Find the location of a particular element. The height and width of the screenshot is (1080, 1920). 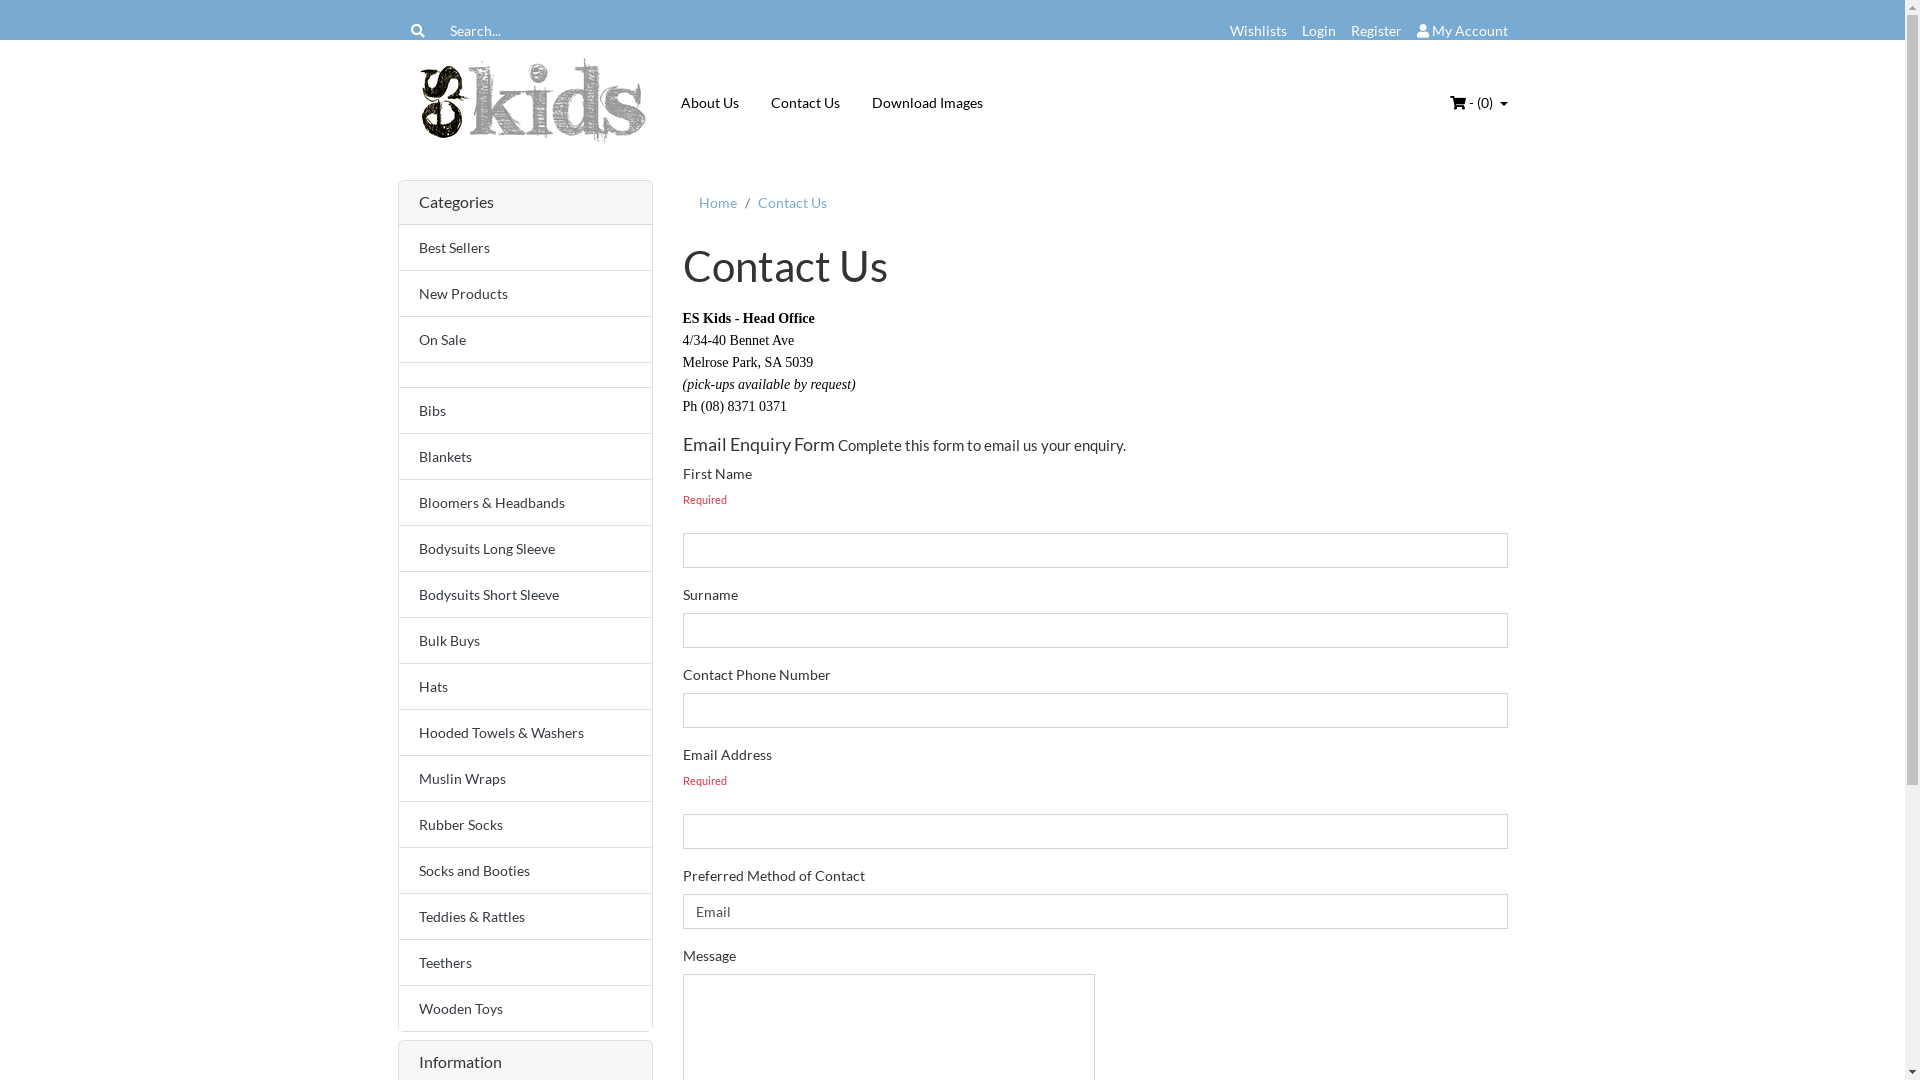

Socks and Booties is located at coordinates (524, 870).